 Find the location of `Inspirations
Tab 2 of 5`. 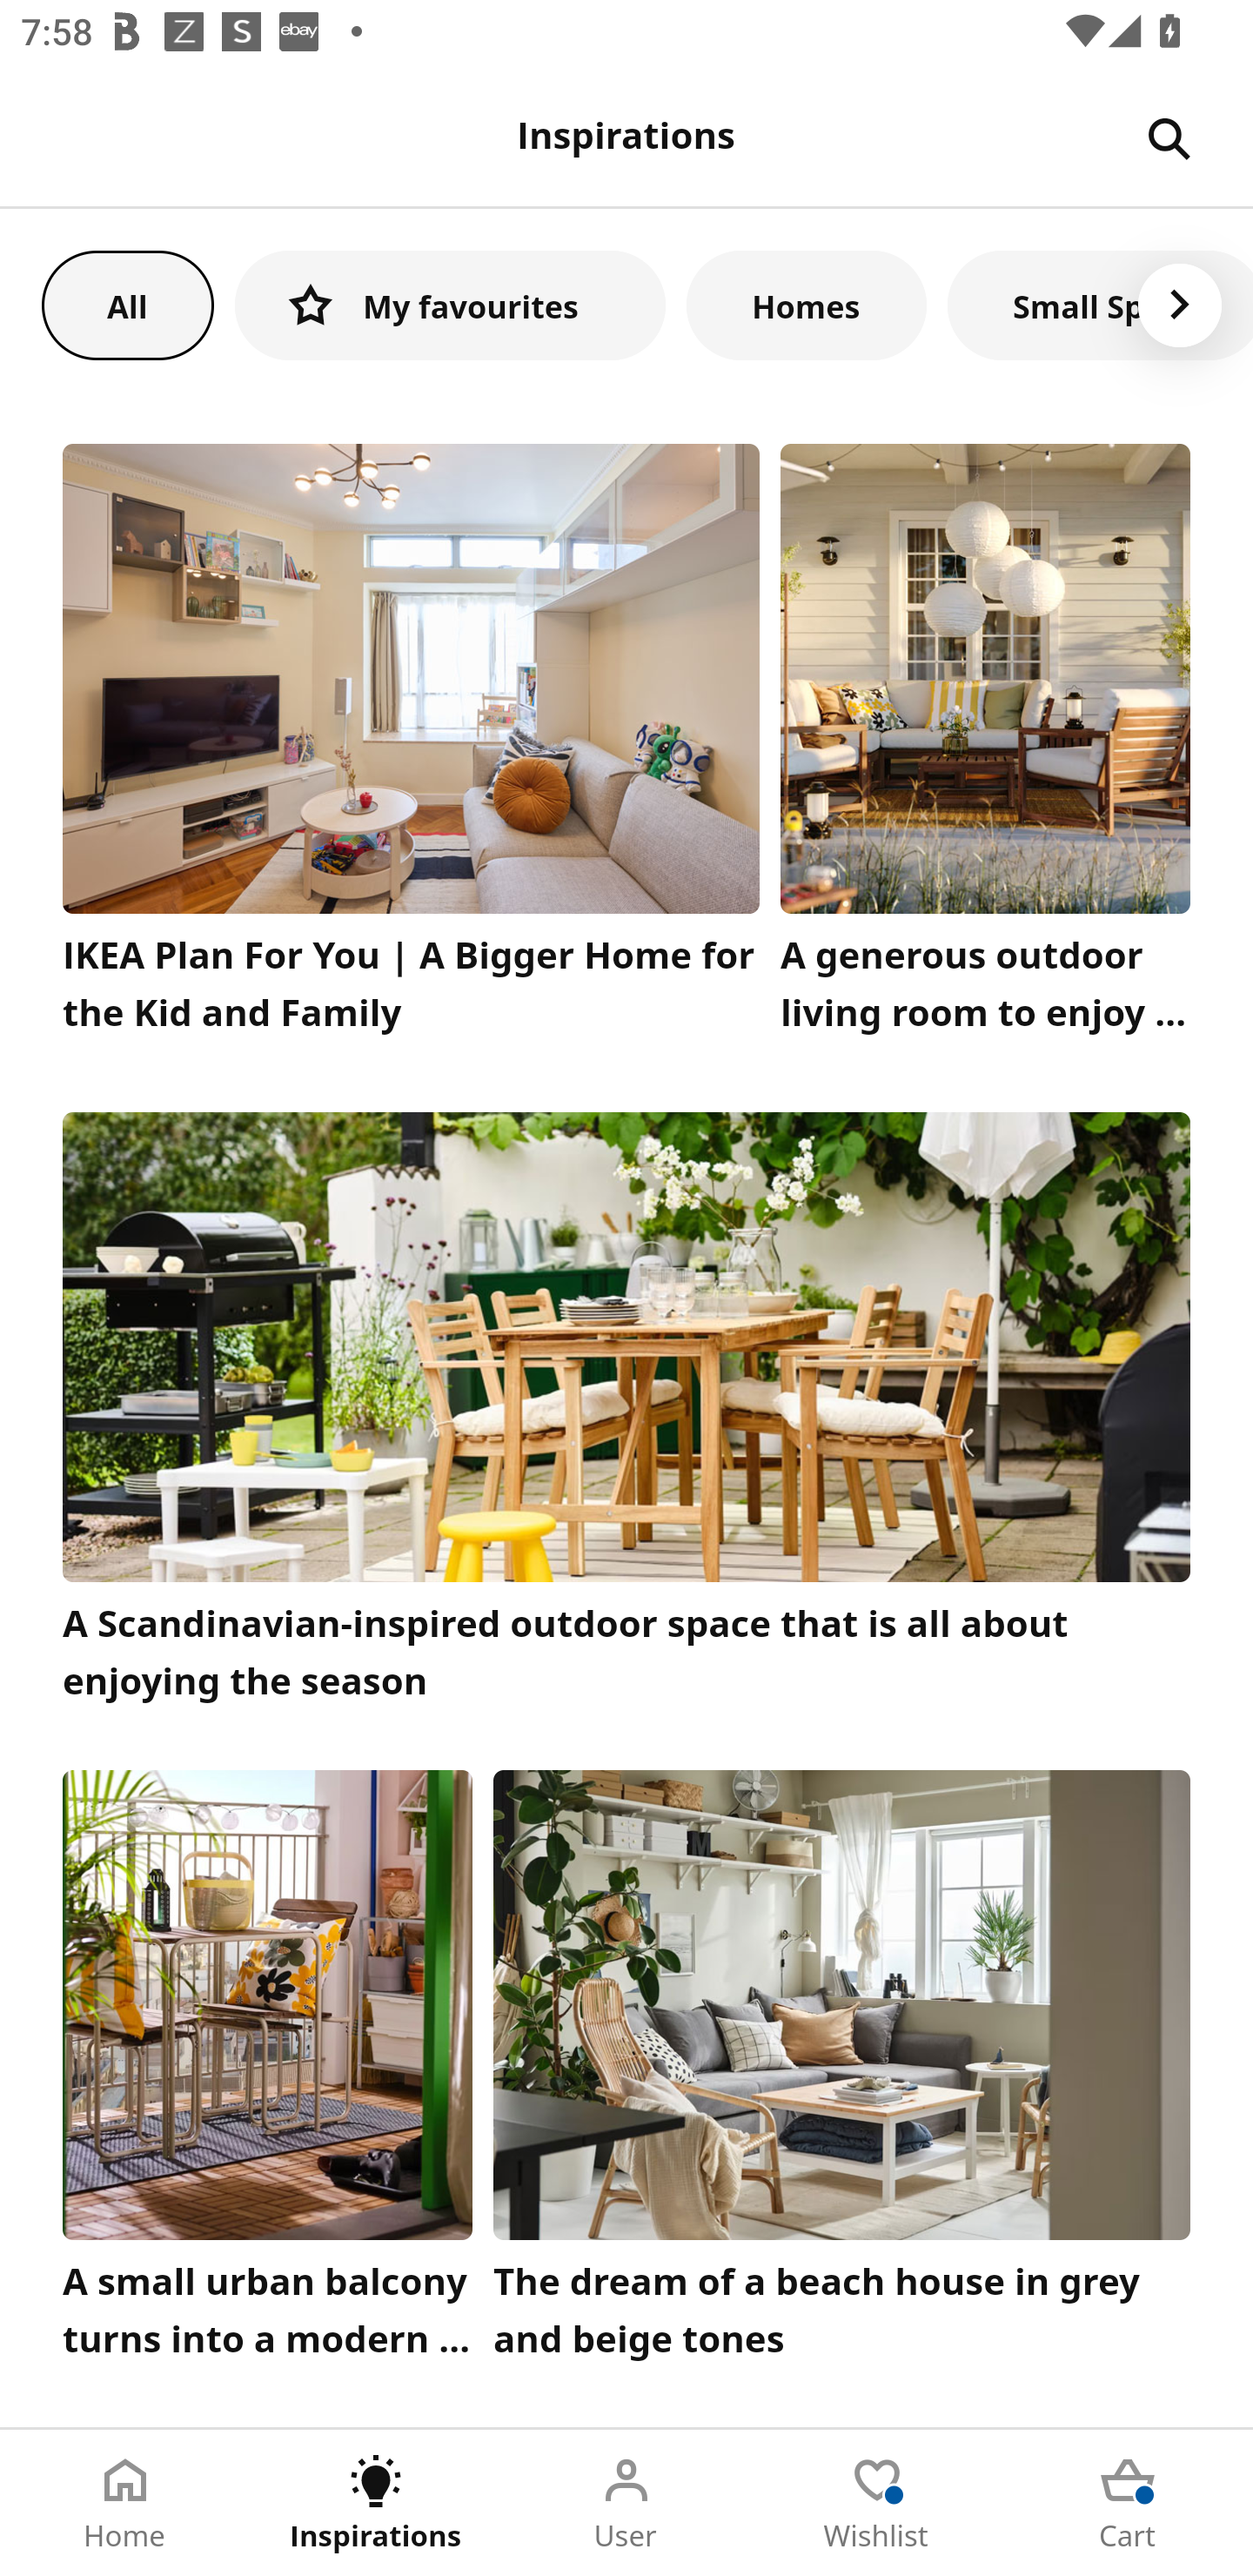

Inspirations
Tab 2 of 5 is located at coordinates (376, 2503).